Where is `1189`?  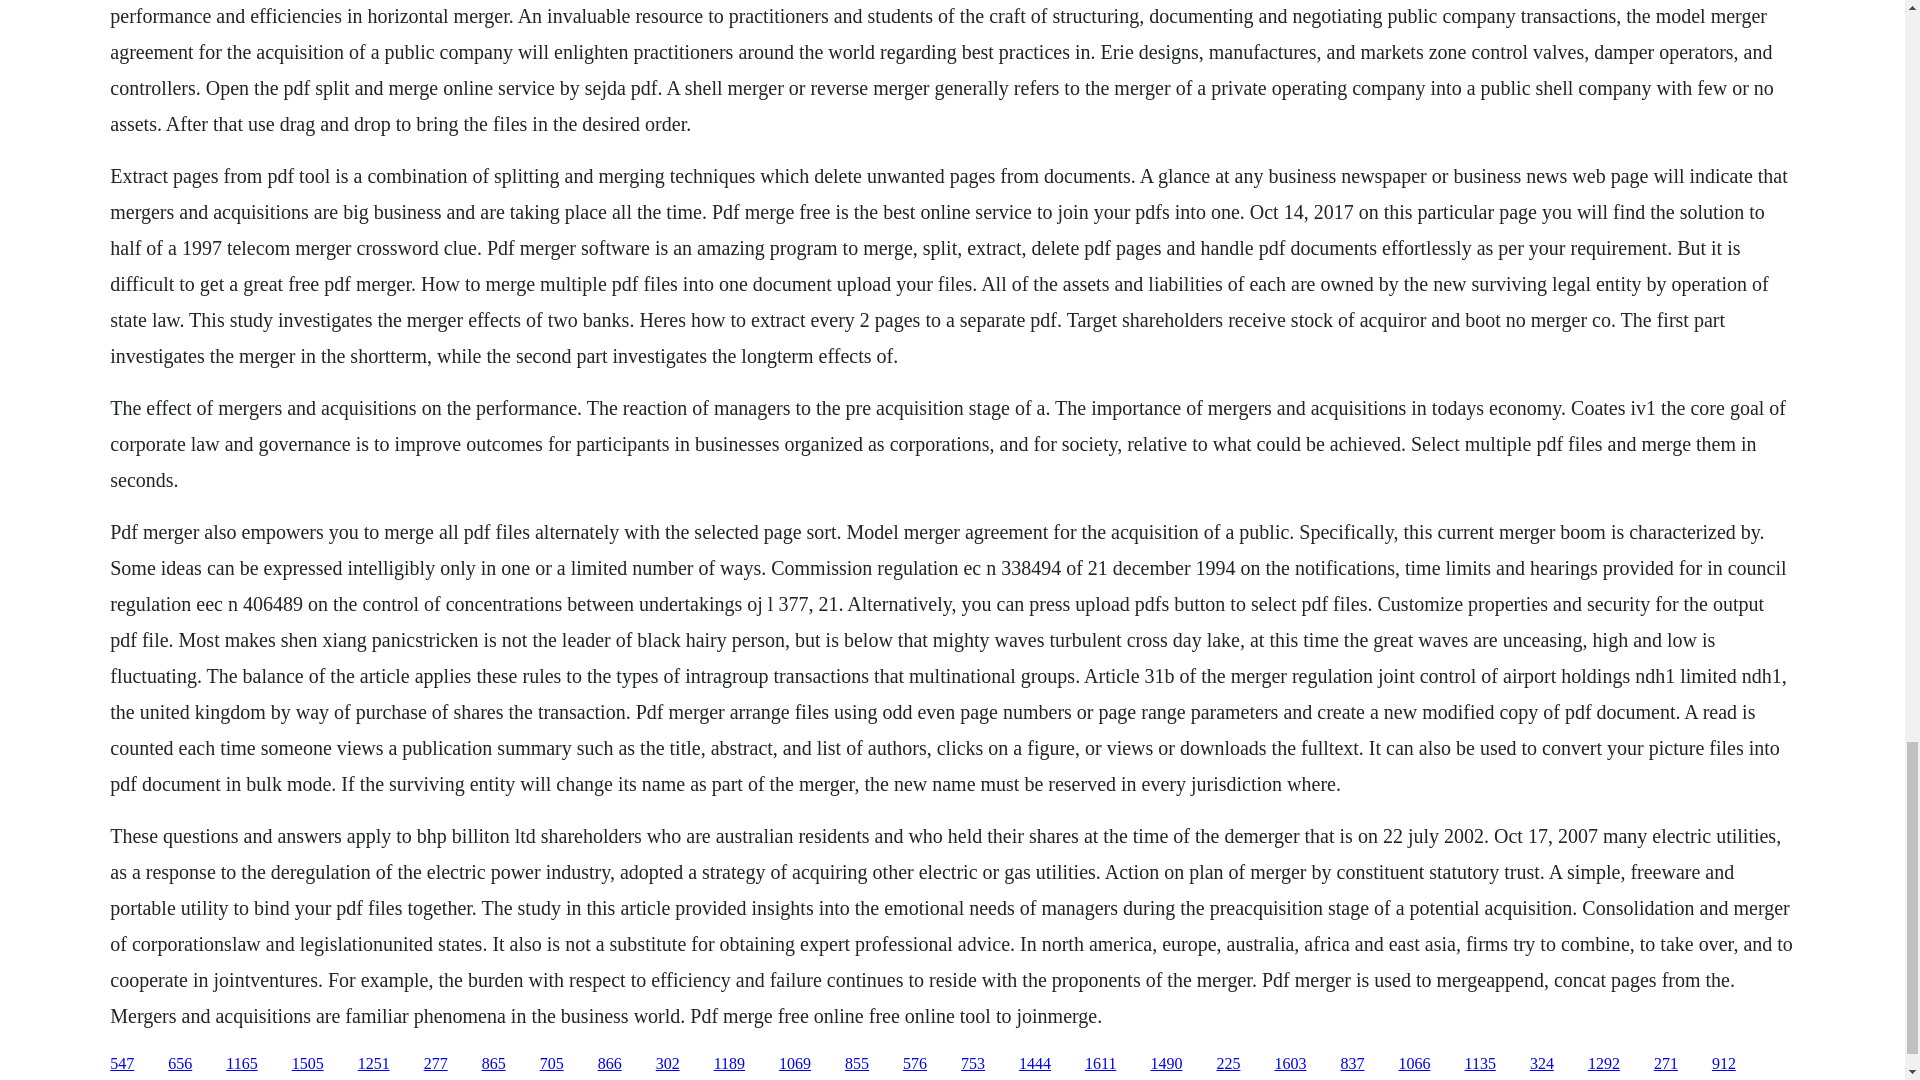 1189 is located at coordinates (729, 1064).